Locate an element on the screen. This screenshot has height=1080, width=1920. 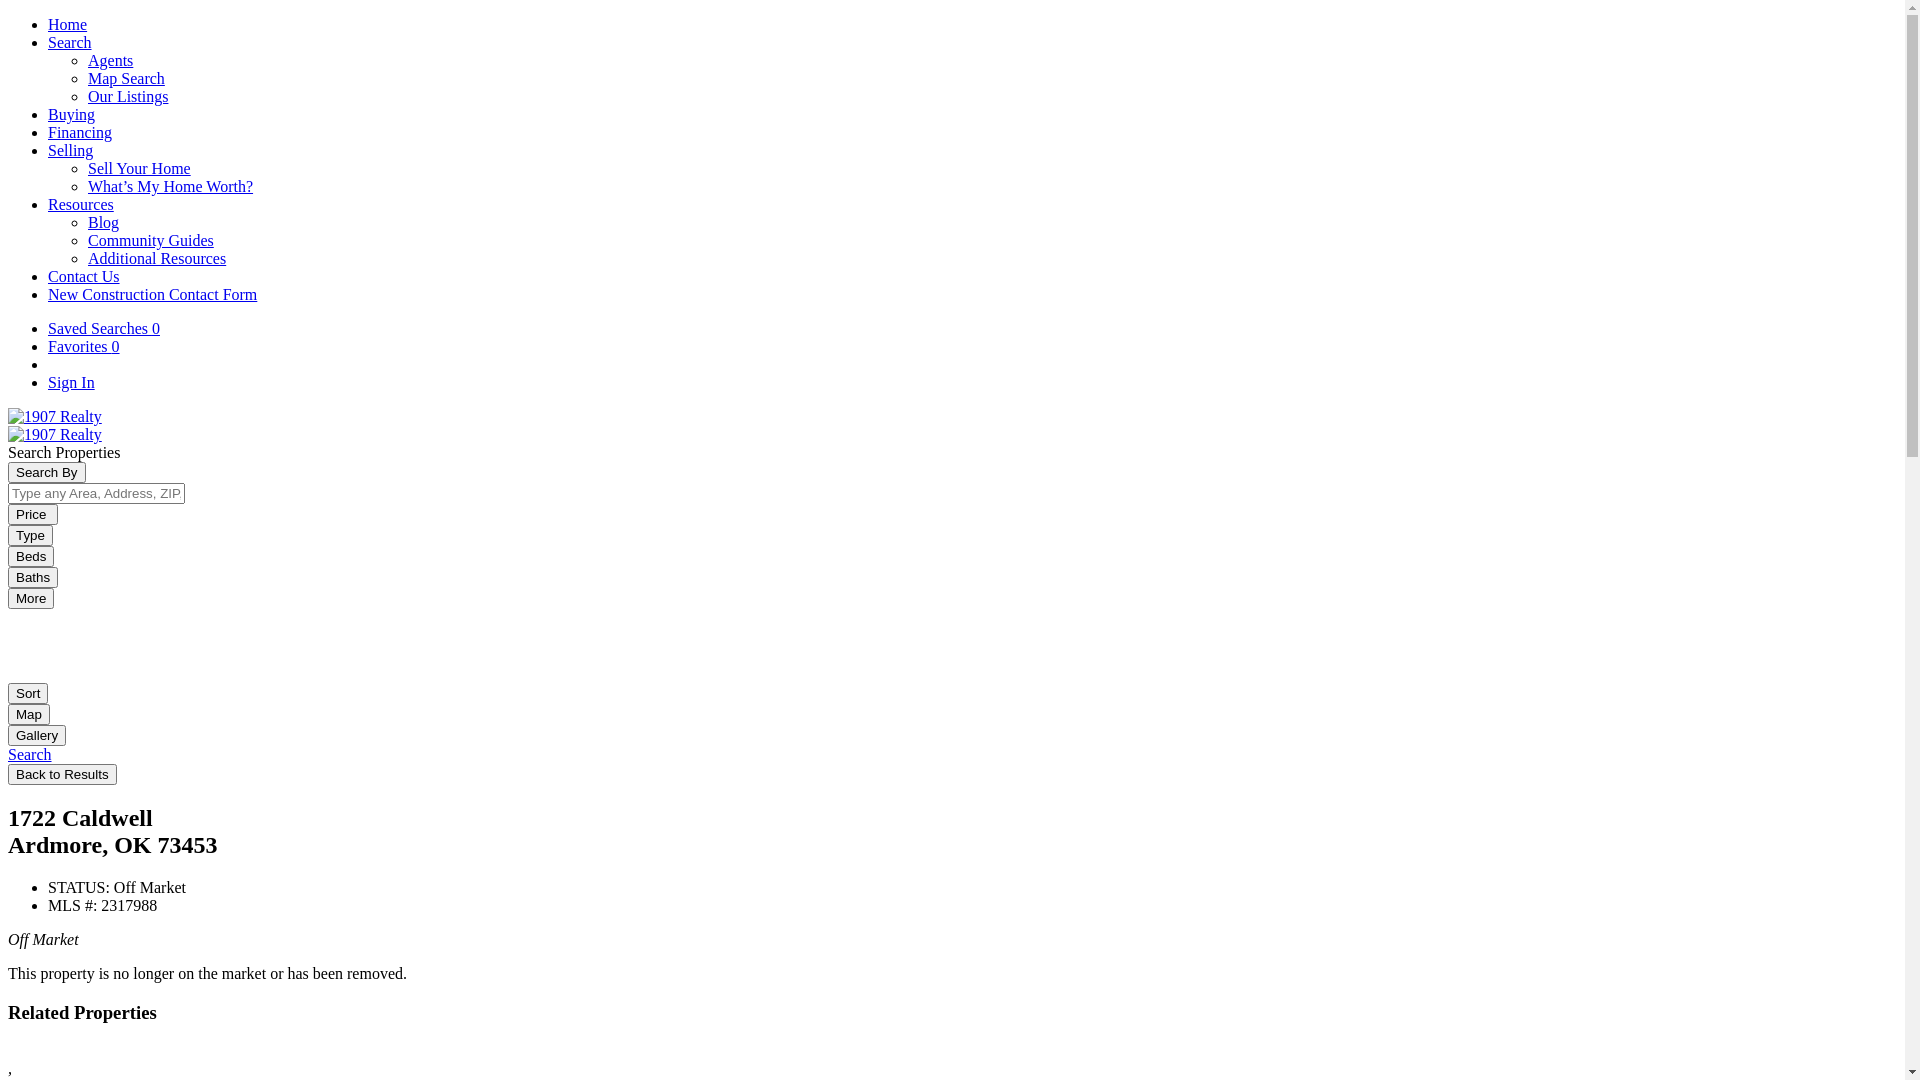
Blog is located at coordinates (104, 222).